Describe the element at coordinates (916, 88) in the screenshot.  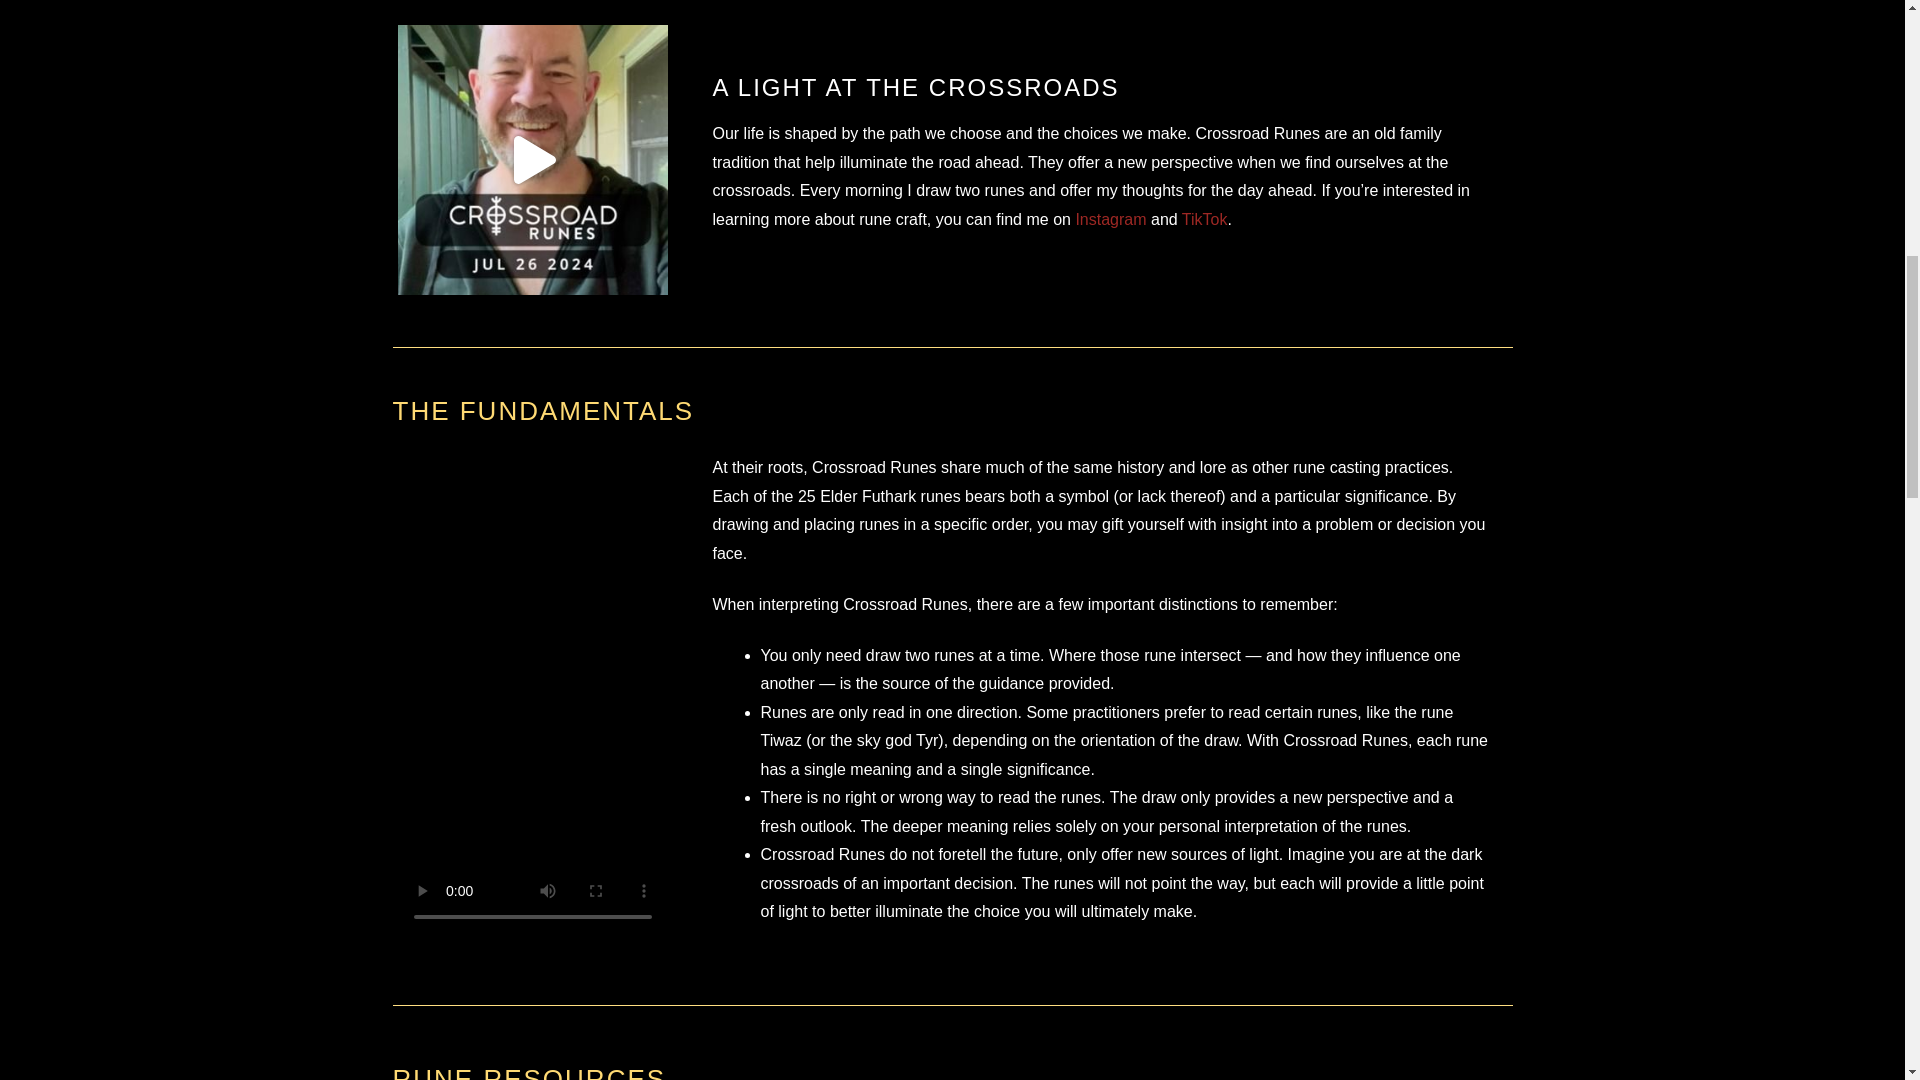
I see `A LIGHT AT THE CROSSROADS` at that location.